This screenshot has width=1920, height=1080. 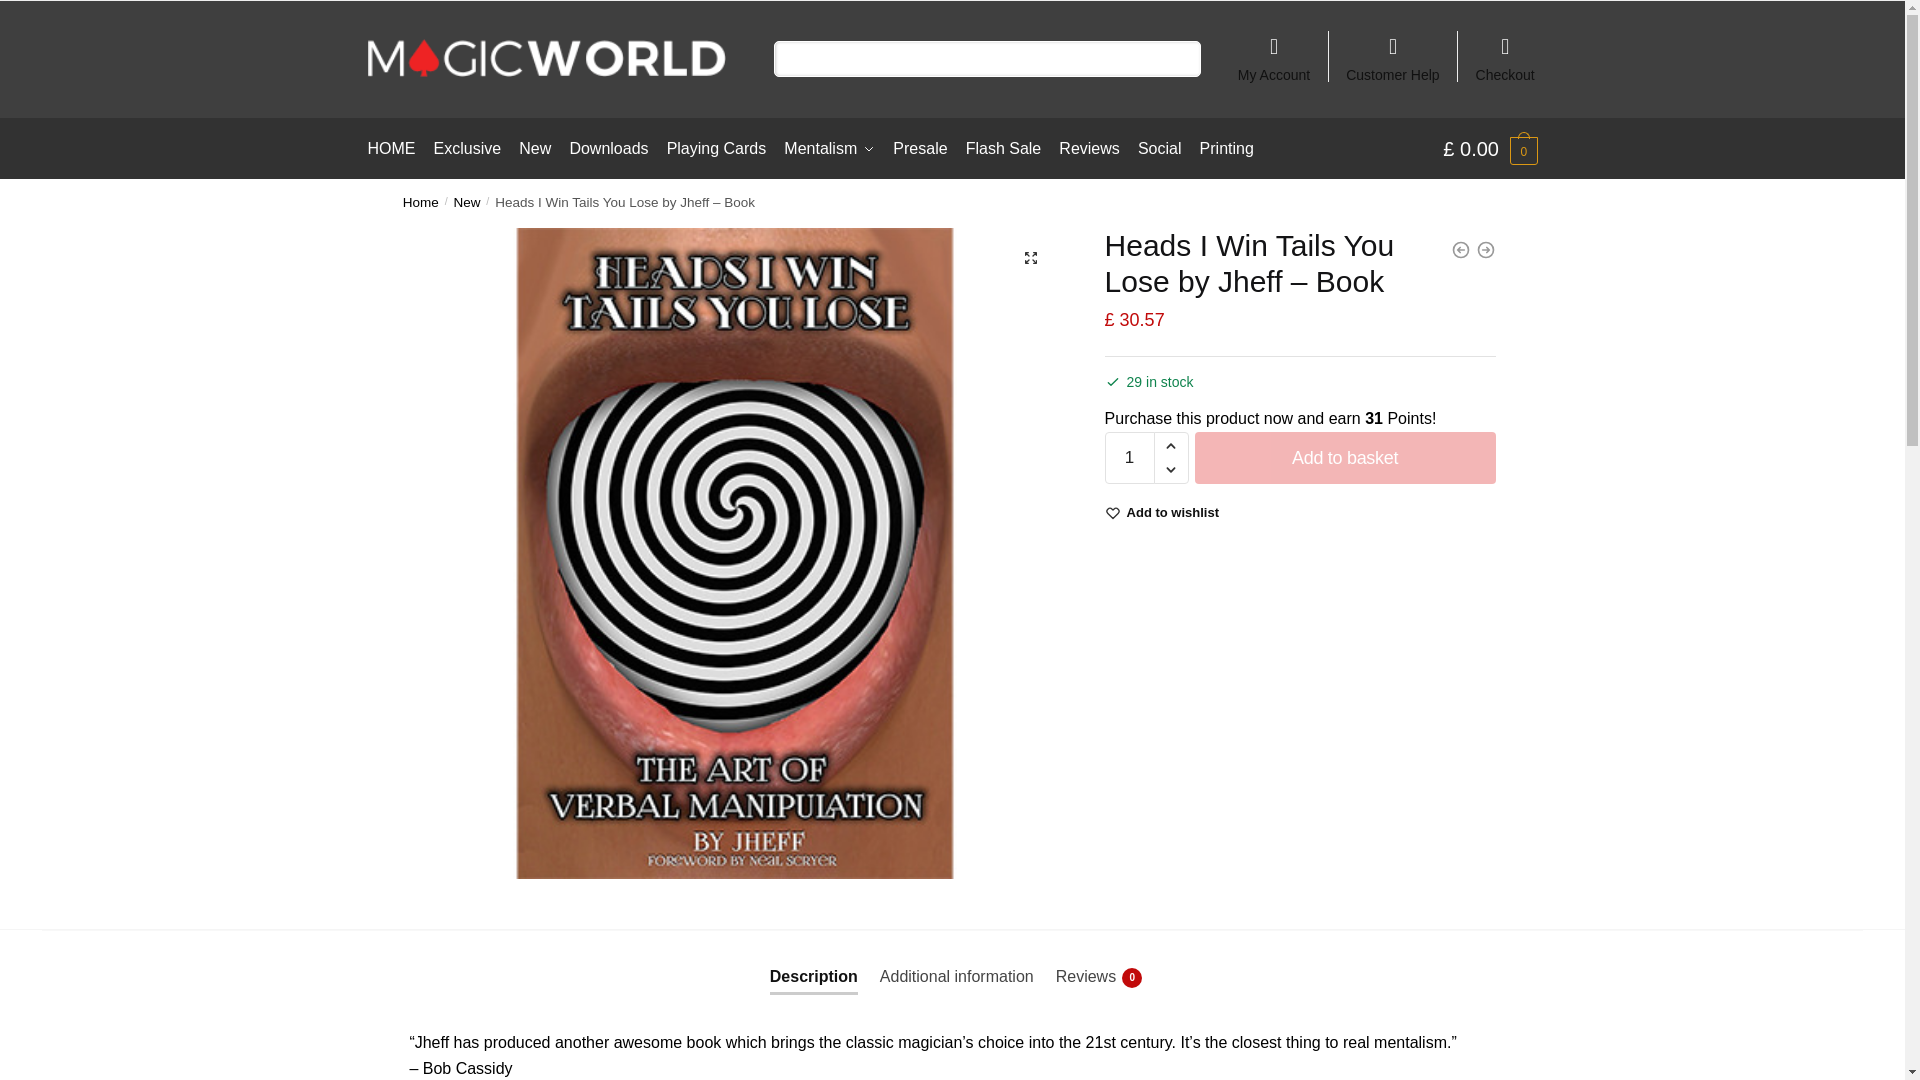 What do you see at coordinates (716, 148) in the screenshot?
I see `Playing Cards` at bounding box center [716, 148].